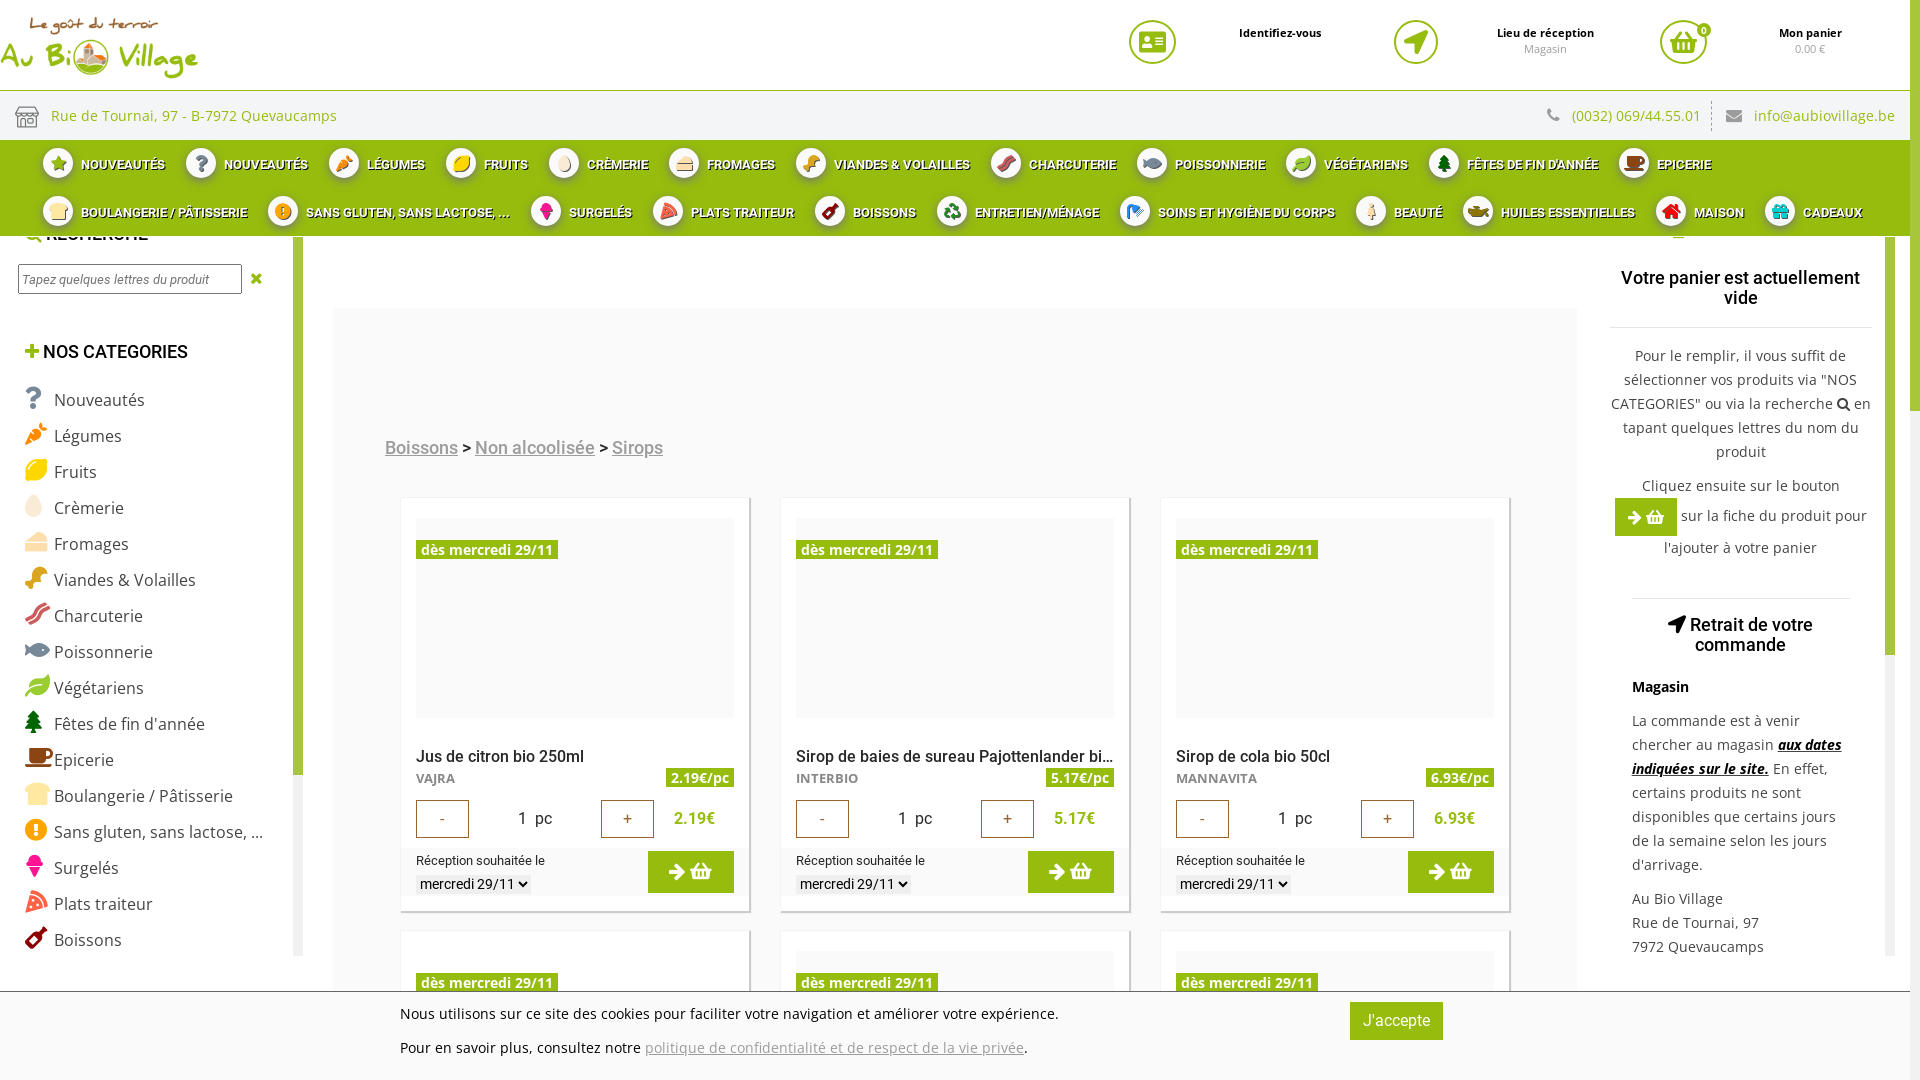 Image resolution: width=1920 pixels, height=1080 pixels. Describe the element at coordinates (1198, 159) in the screenshot. I see `POISSONNERIE` at that location.